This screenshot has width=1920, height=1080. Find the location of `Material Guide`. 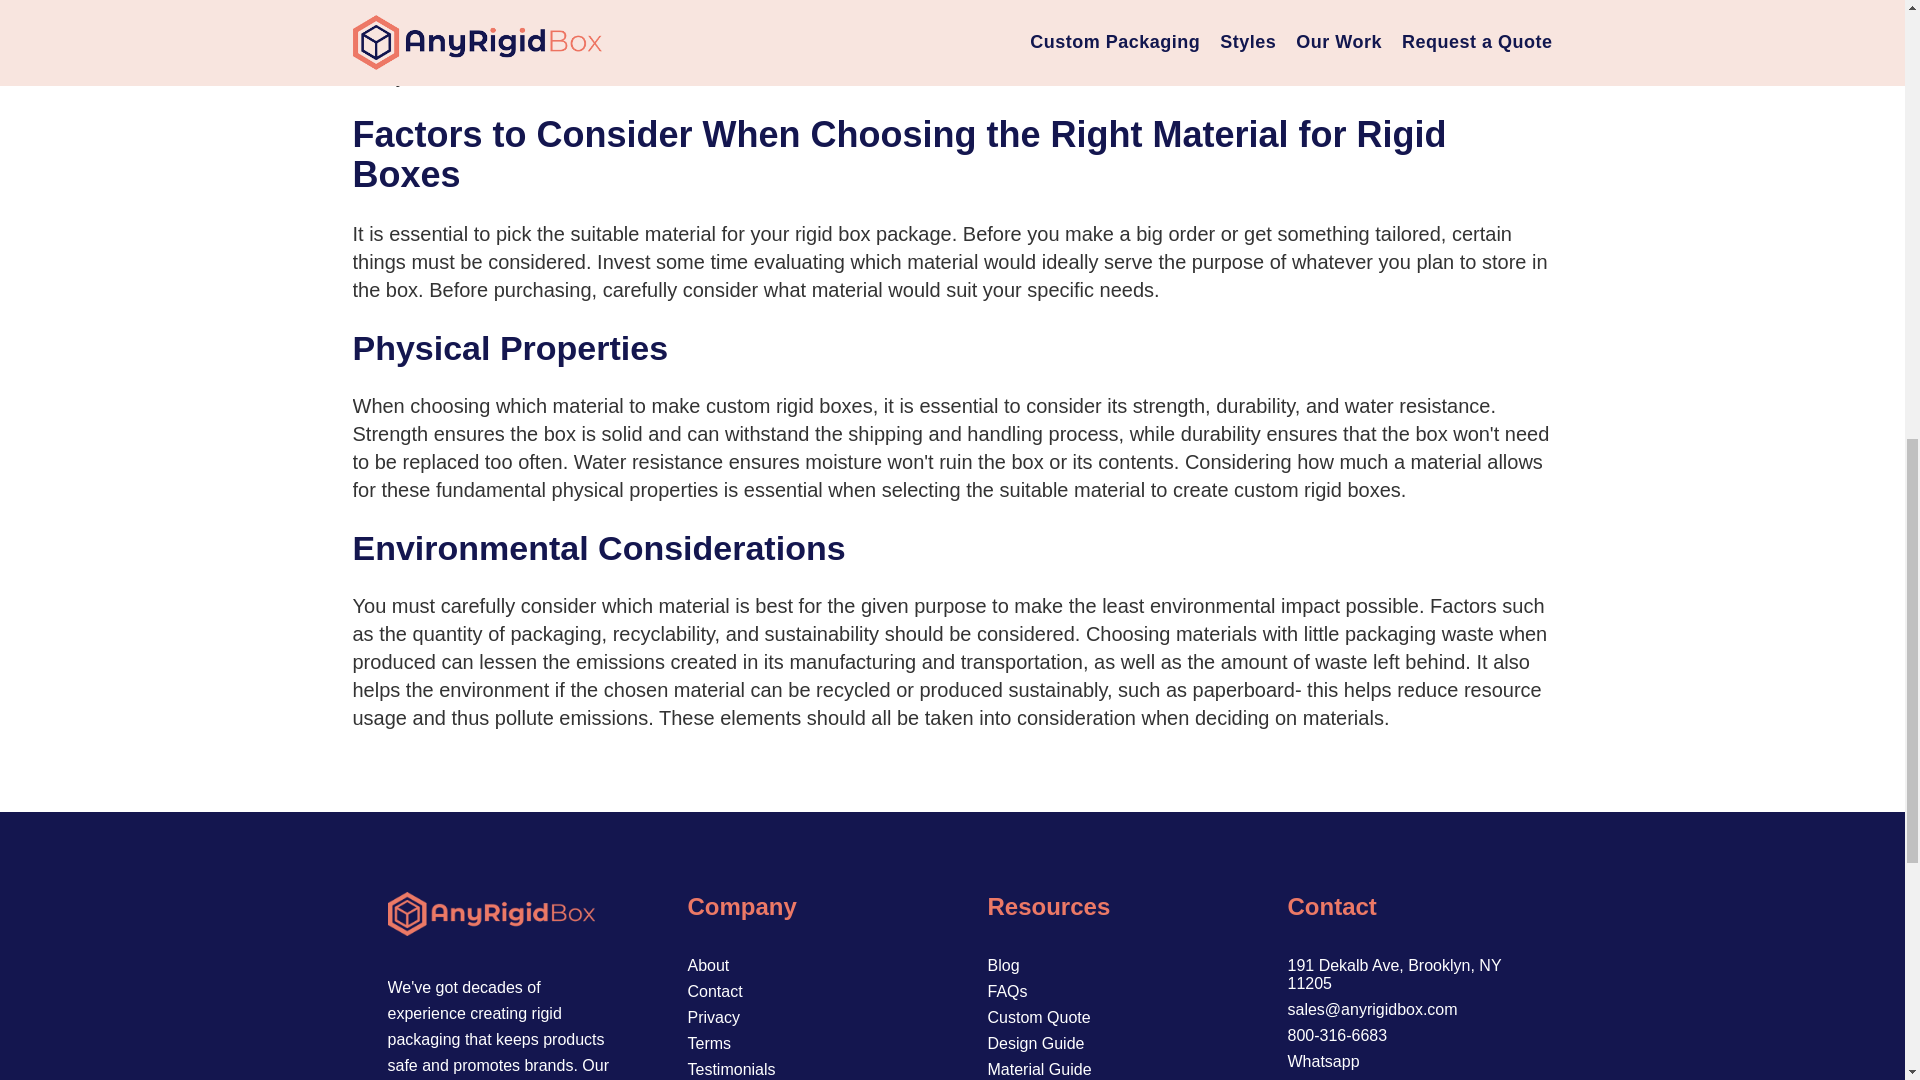

Material Guide is located at coordinates (1040, 1068).